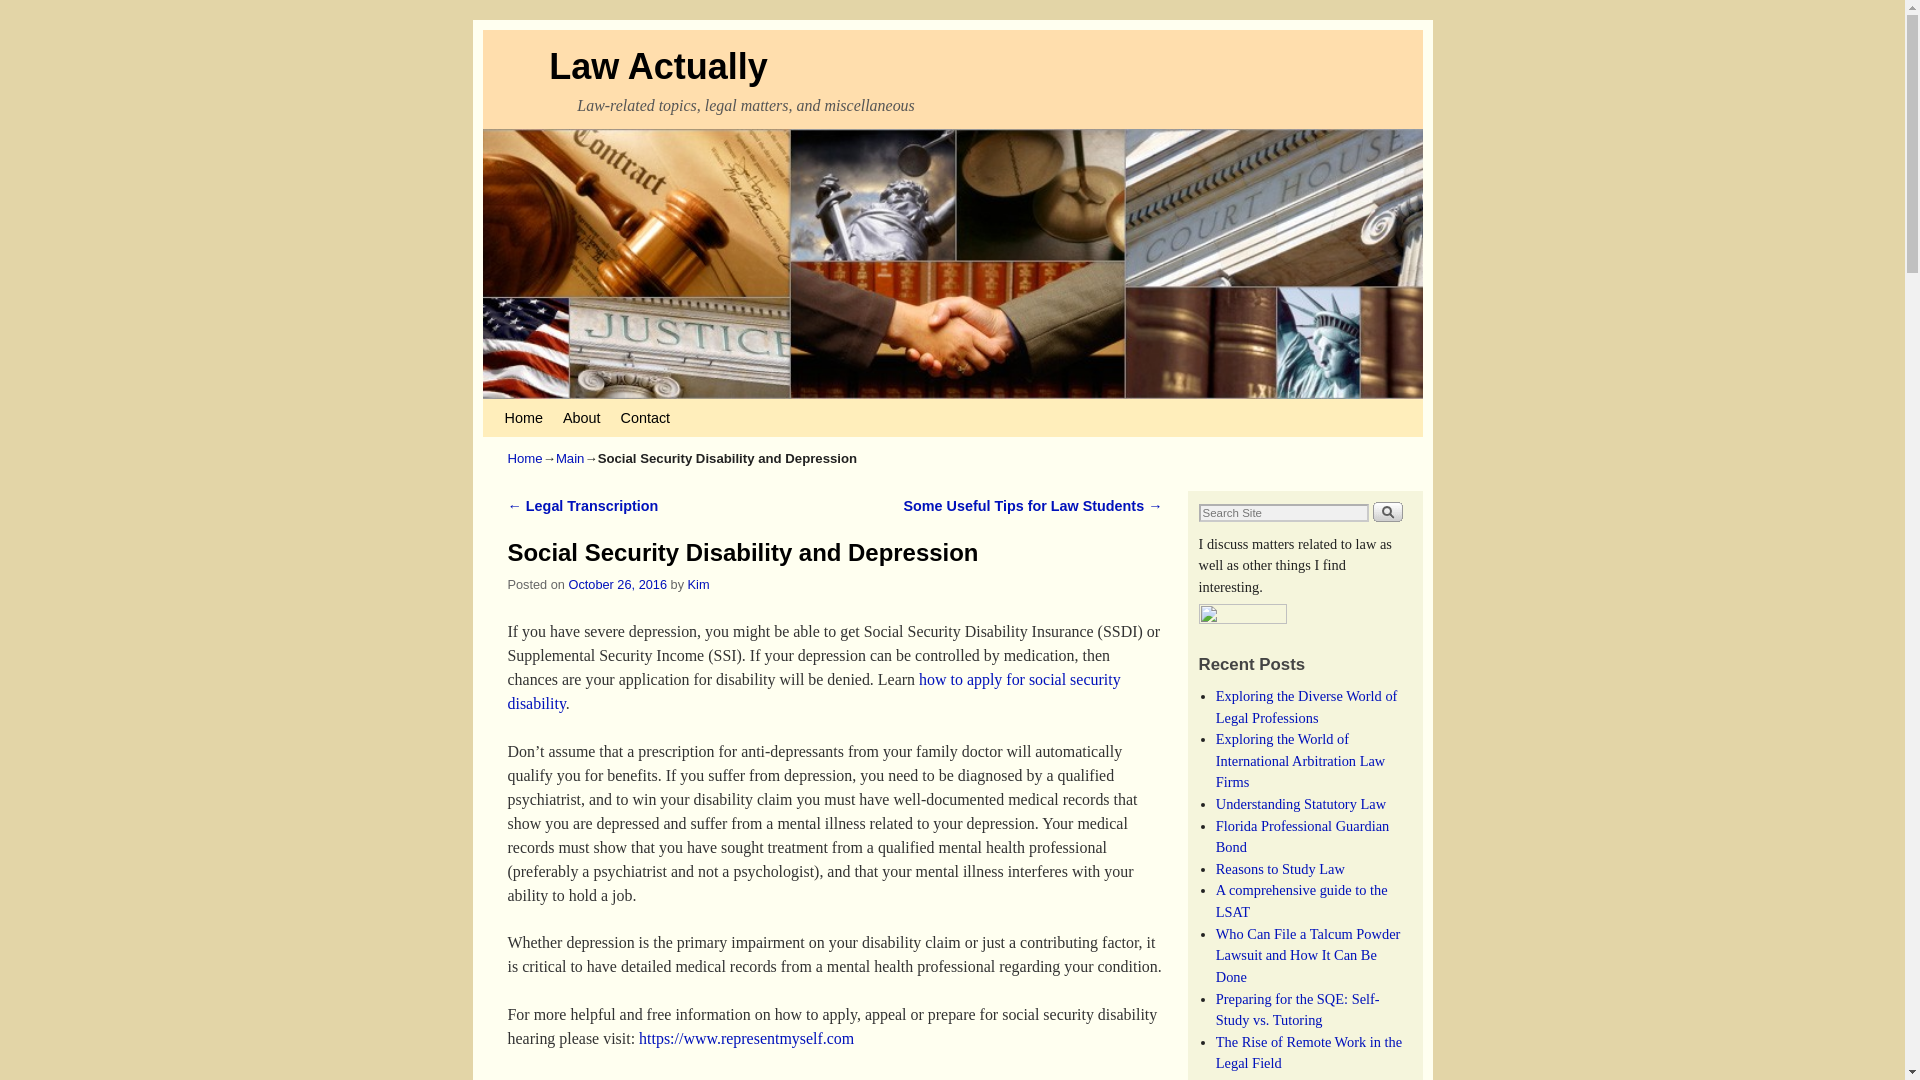 This screenshot has height=1080, width=1920. Describe the element at coordinates (526, 458) in the screenshot. I see `Home` at that location.